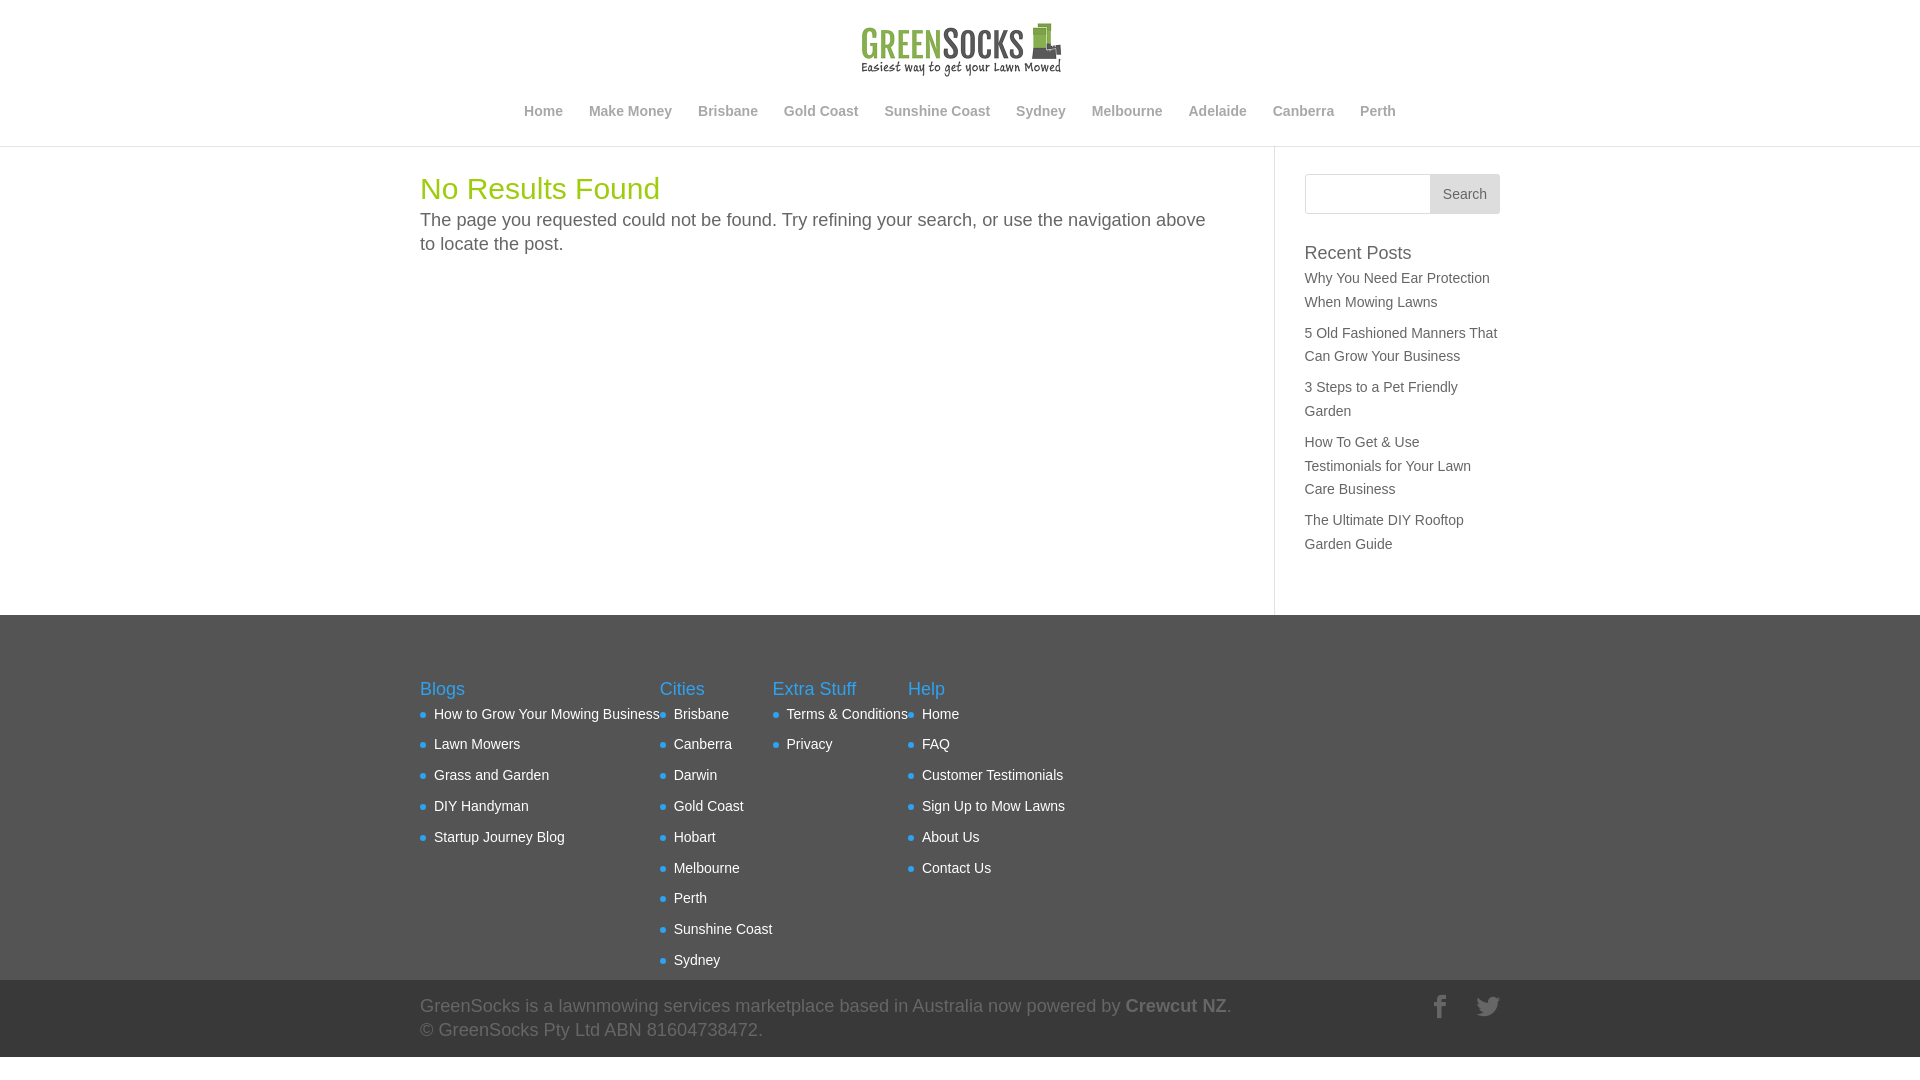 Image resolution: width=1920 pixels, height=1080 pixels. What do you see at coordinates (1176, 1006) in the screenshot?
I see `Crewcut NZ` at bounding box center [1176, 1006].